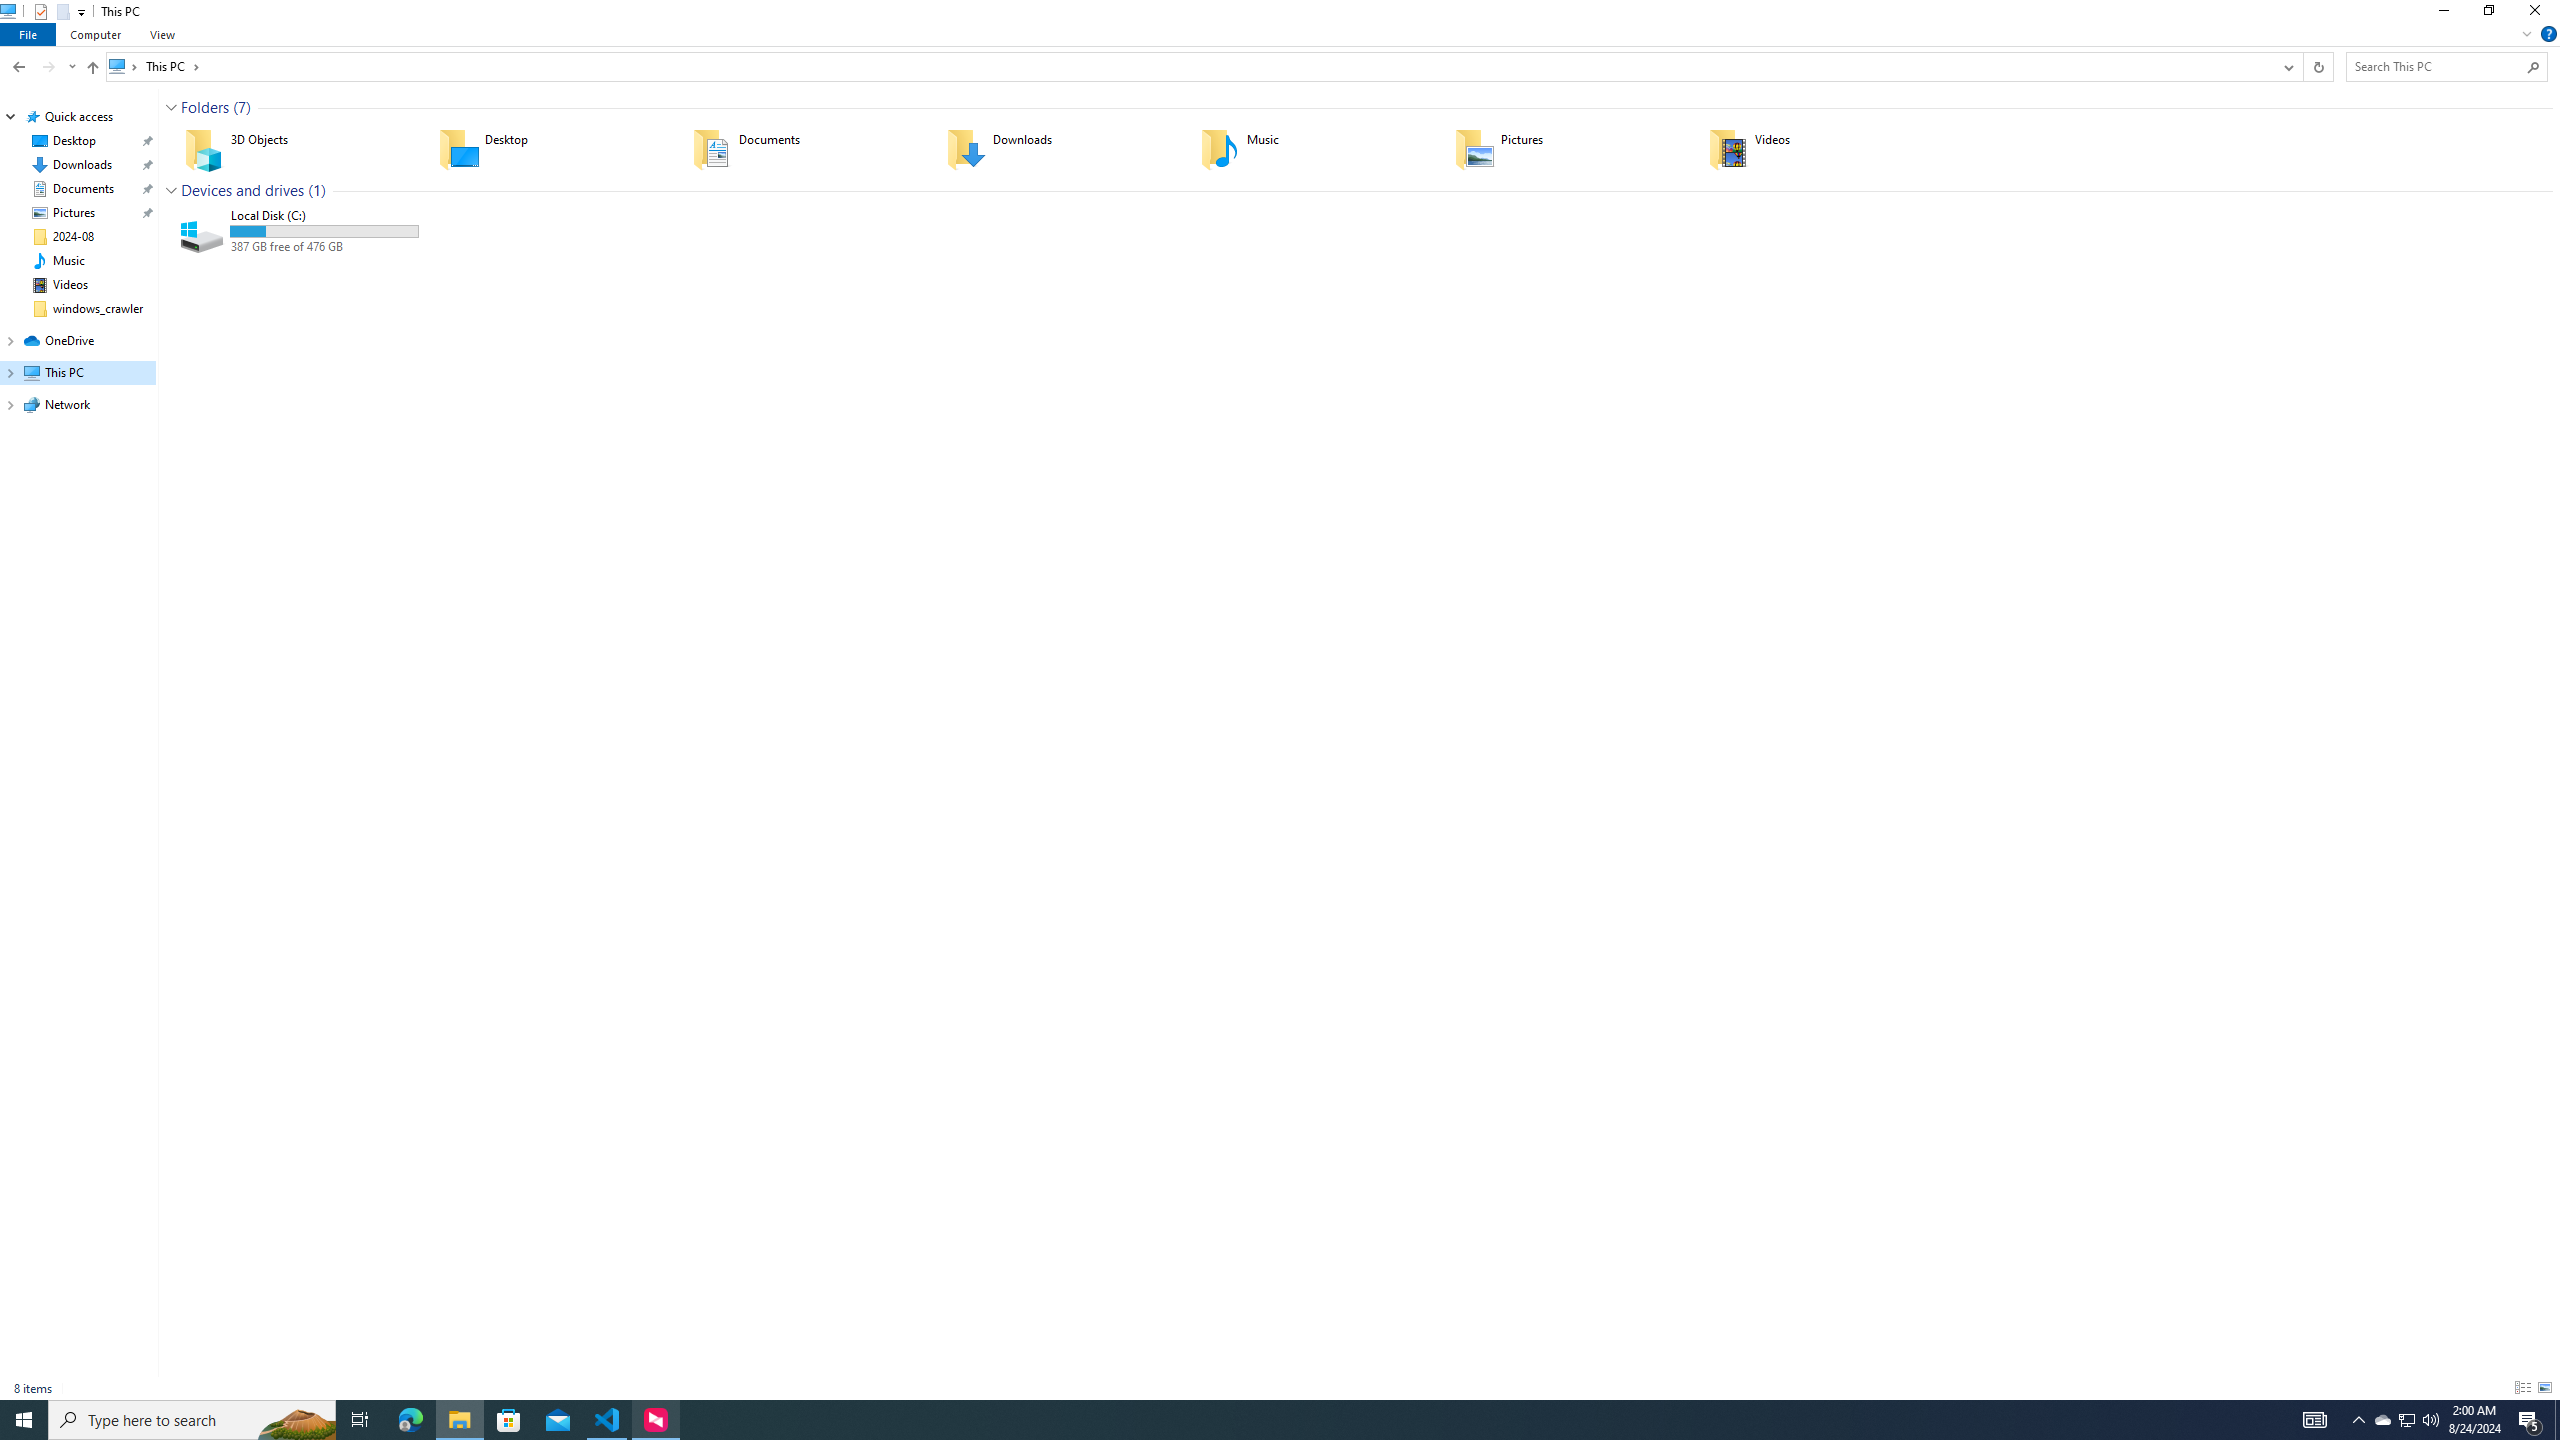  Describe the element at coordinates (19, 66) in the screenshot. I see `Back to Network (Alt + Left Arrow)` at that location.